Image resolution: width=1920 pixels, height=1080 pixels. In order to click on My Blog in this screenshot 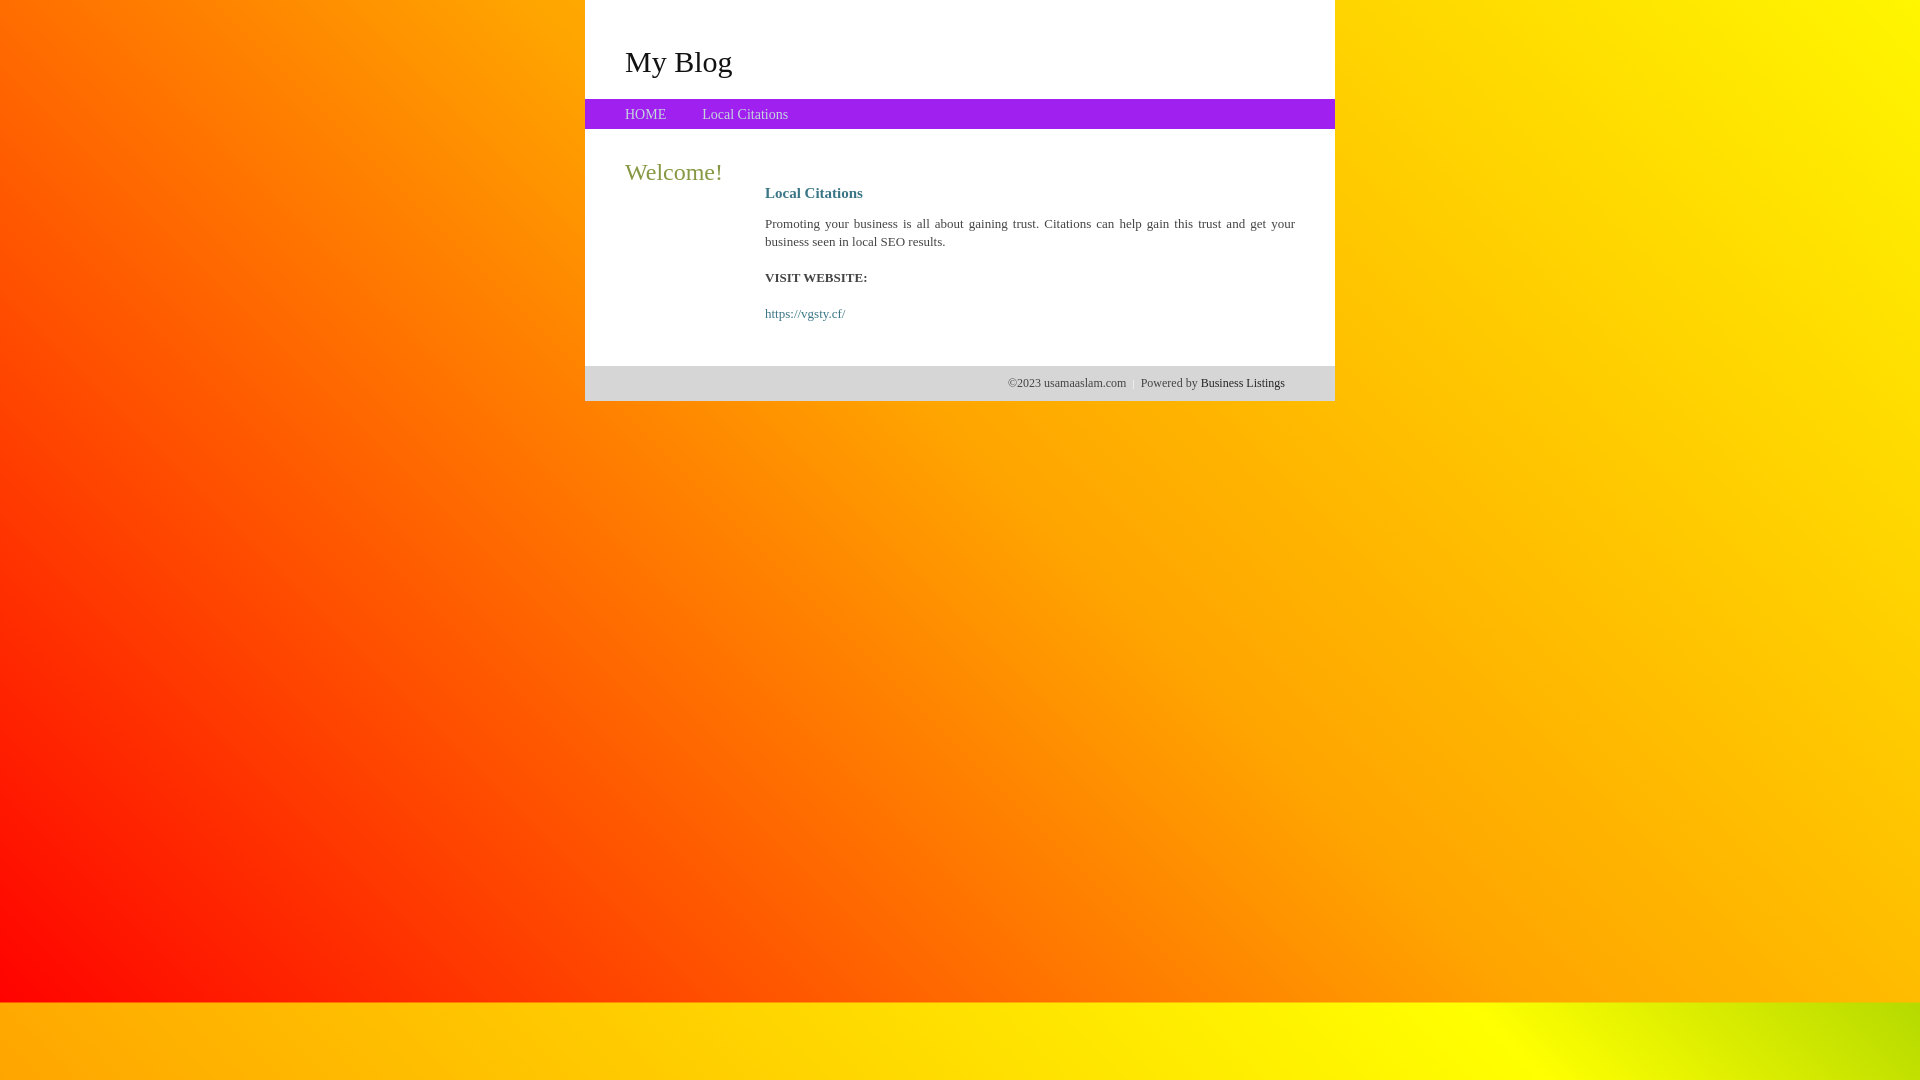, I will do `click(679, 61)`.